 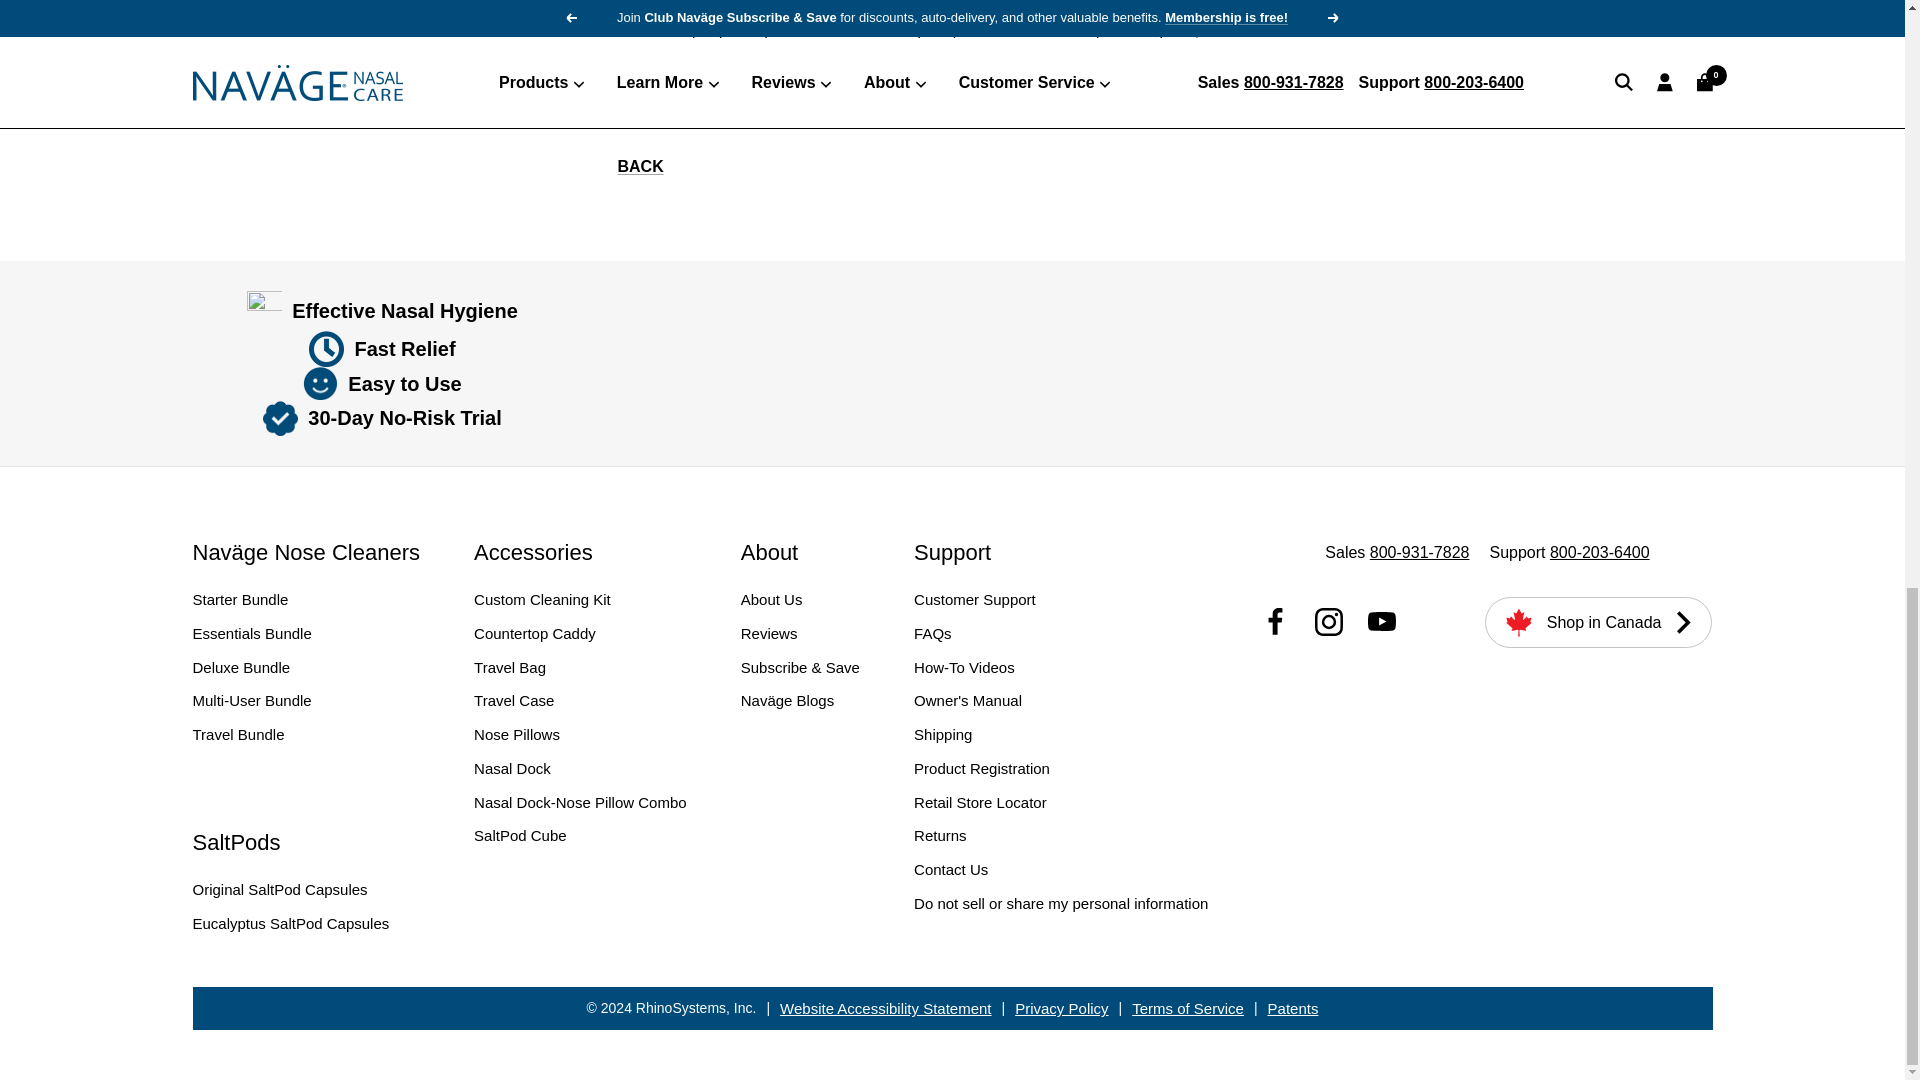 I want to click on Nose Pillows, so click(x=517, y=735).